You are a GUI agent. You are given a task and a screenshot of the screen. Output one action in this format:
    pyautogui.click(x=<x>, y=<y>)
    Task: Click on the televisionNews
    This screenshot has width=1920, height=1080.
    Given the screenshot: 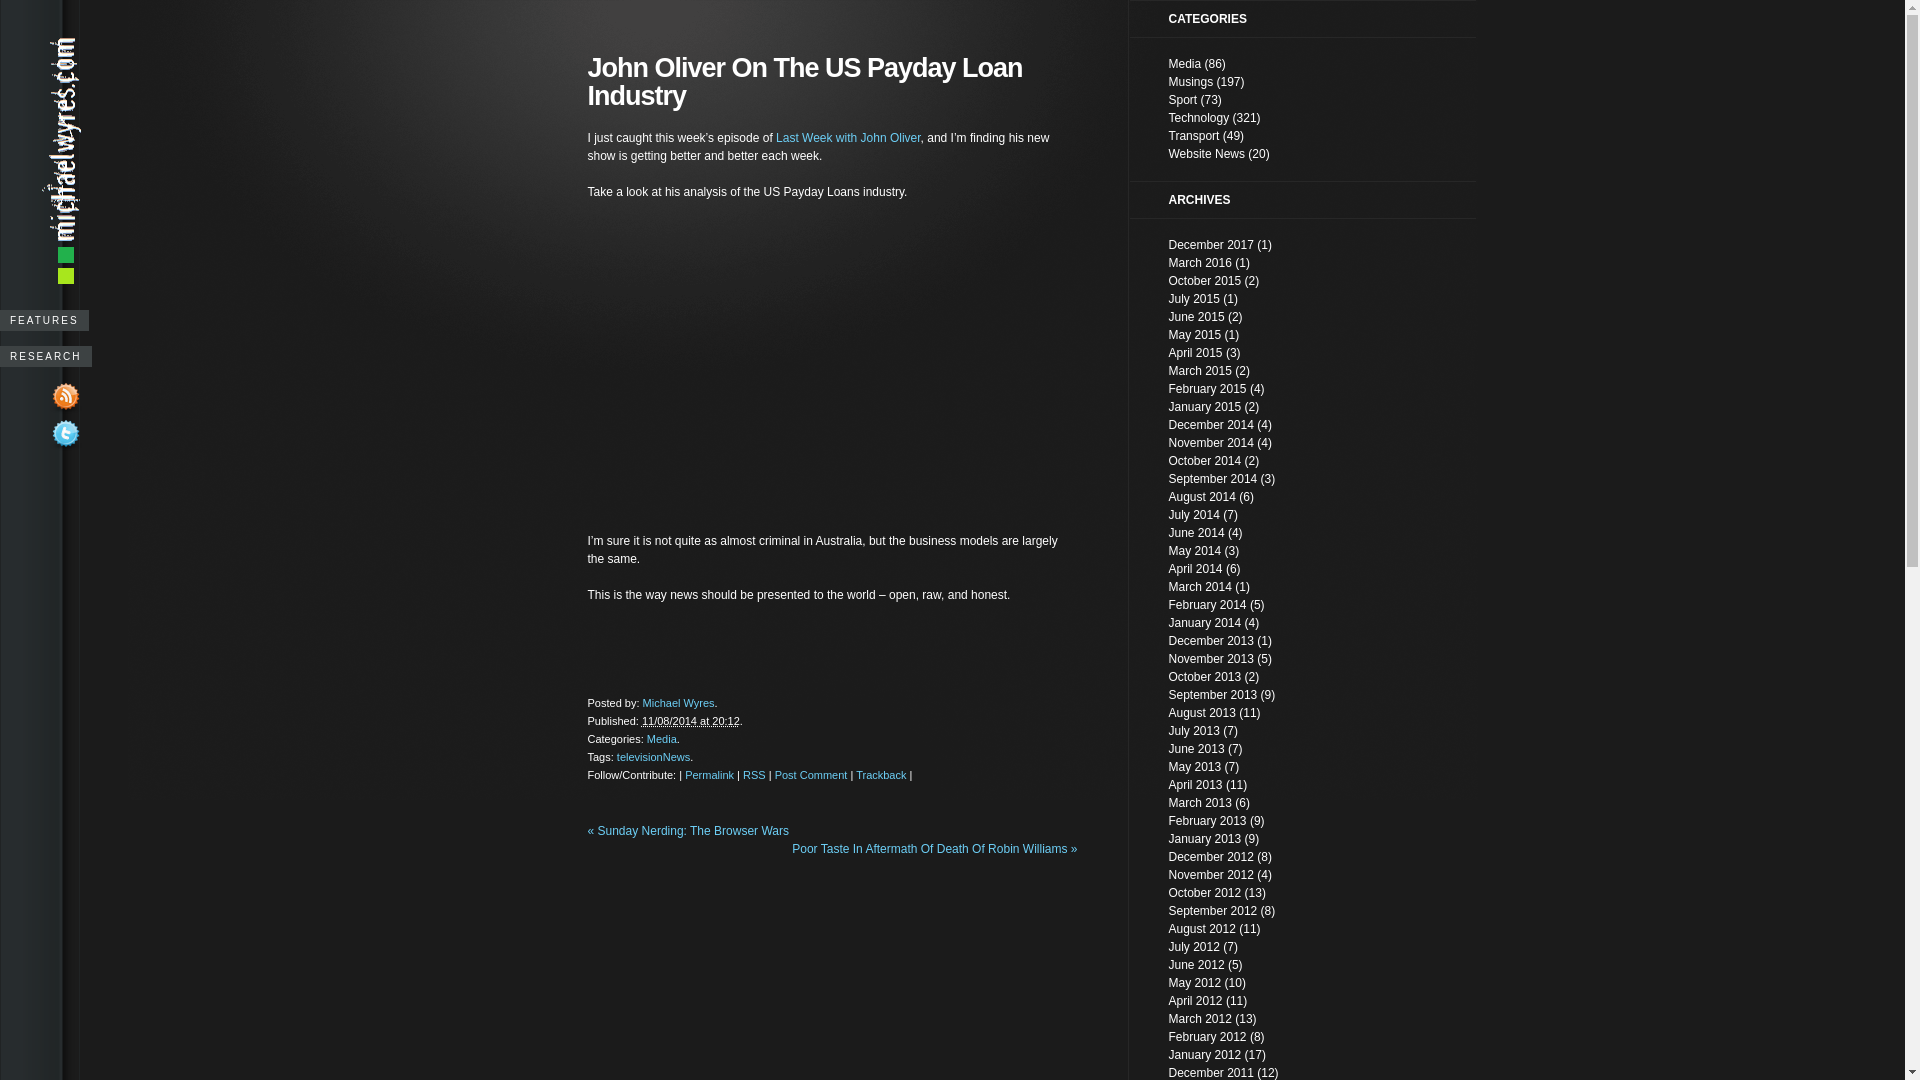 What is the action you would take?
    pyautogui.click(x=654, y=757)
    